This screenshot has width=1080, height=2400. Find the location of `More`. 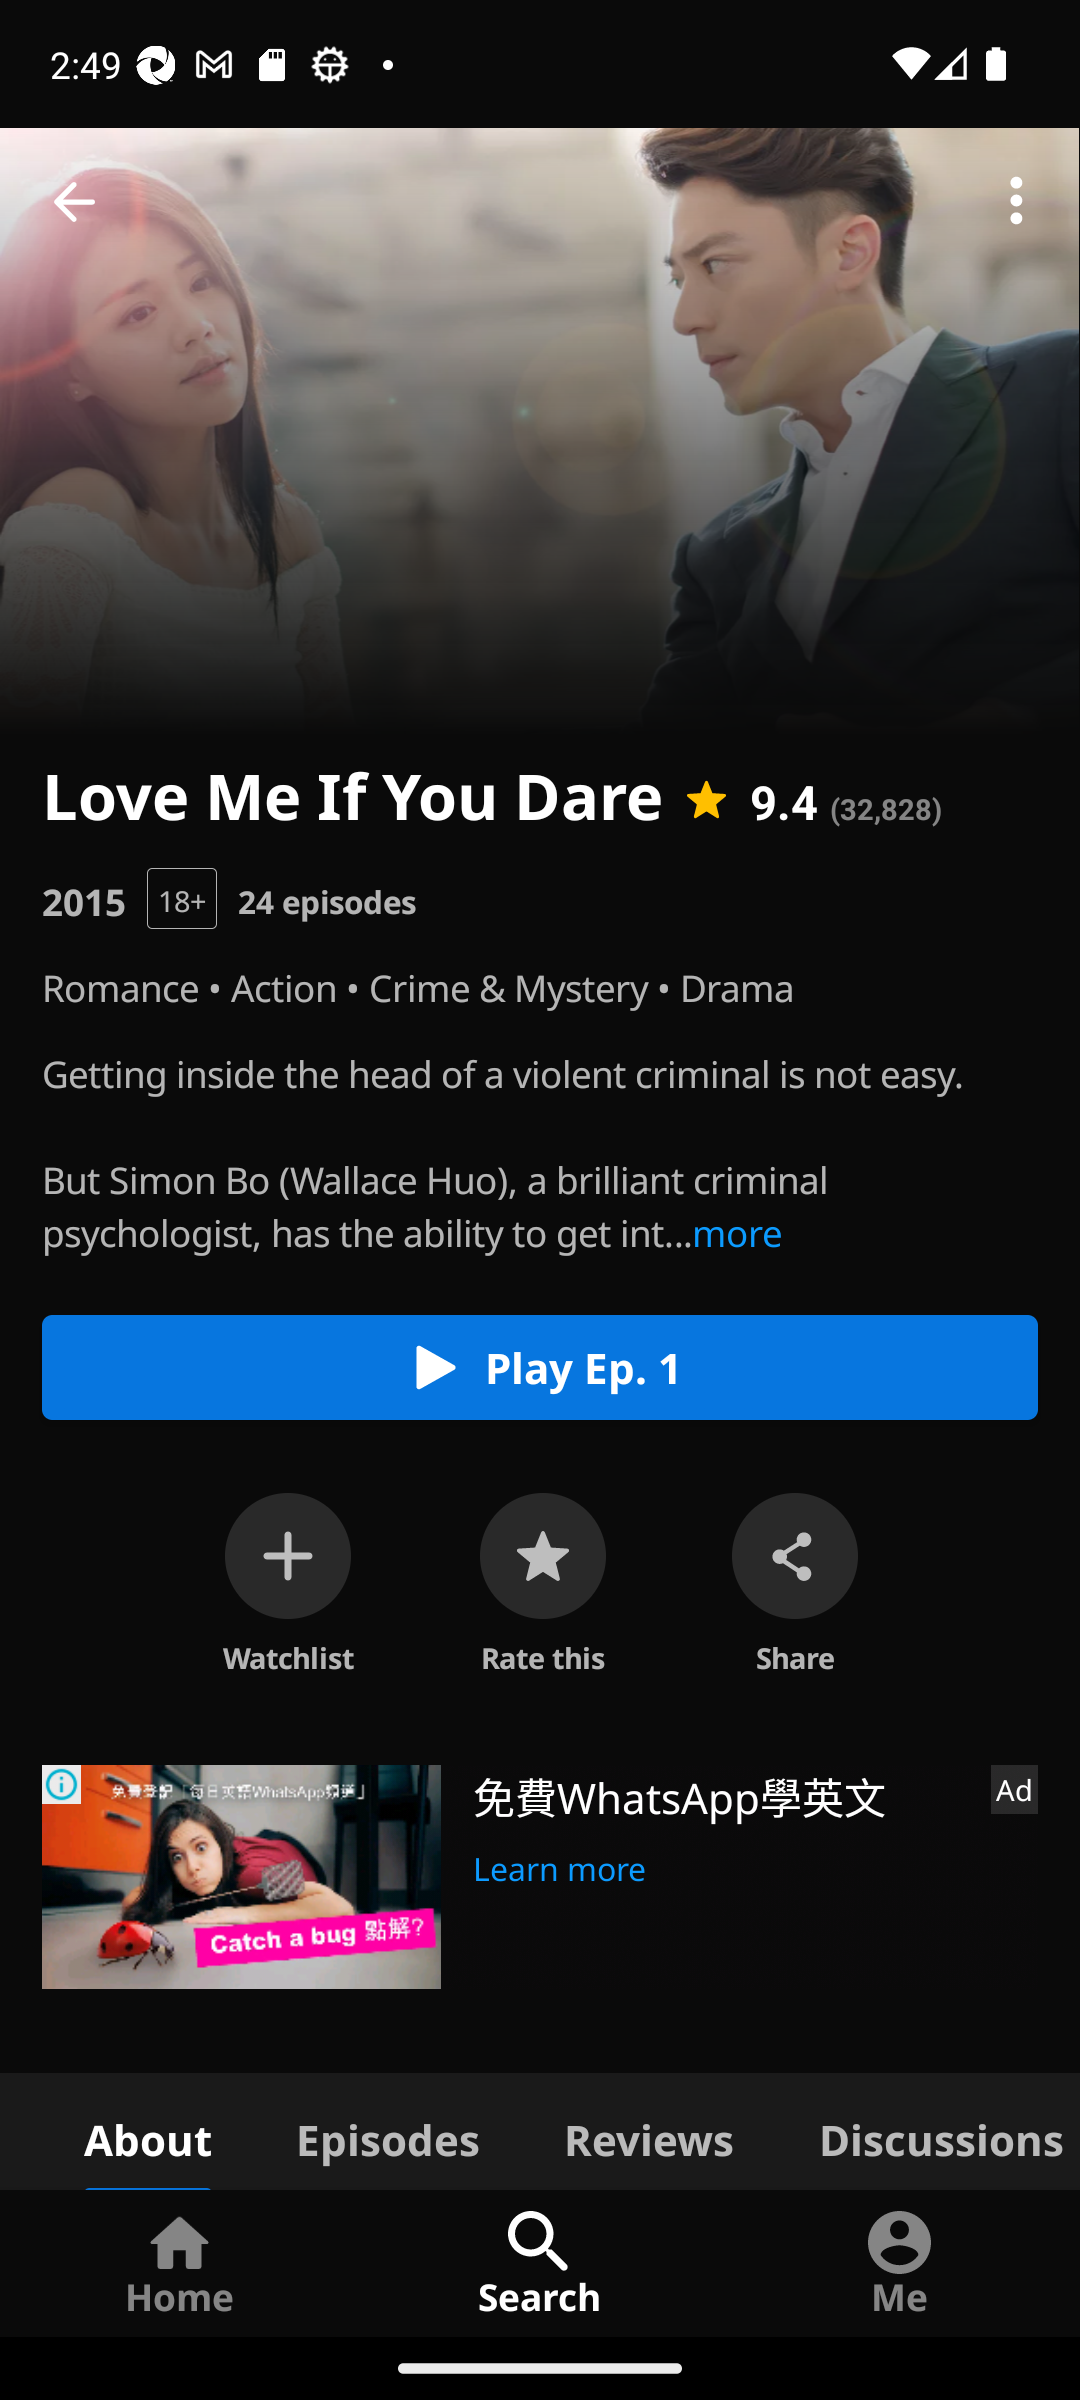

More is located at coordinates (1016, 202).